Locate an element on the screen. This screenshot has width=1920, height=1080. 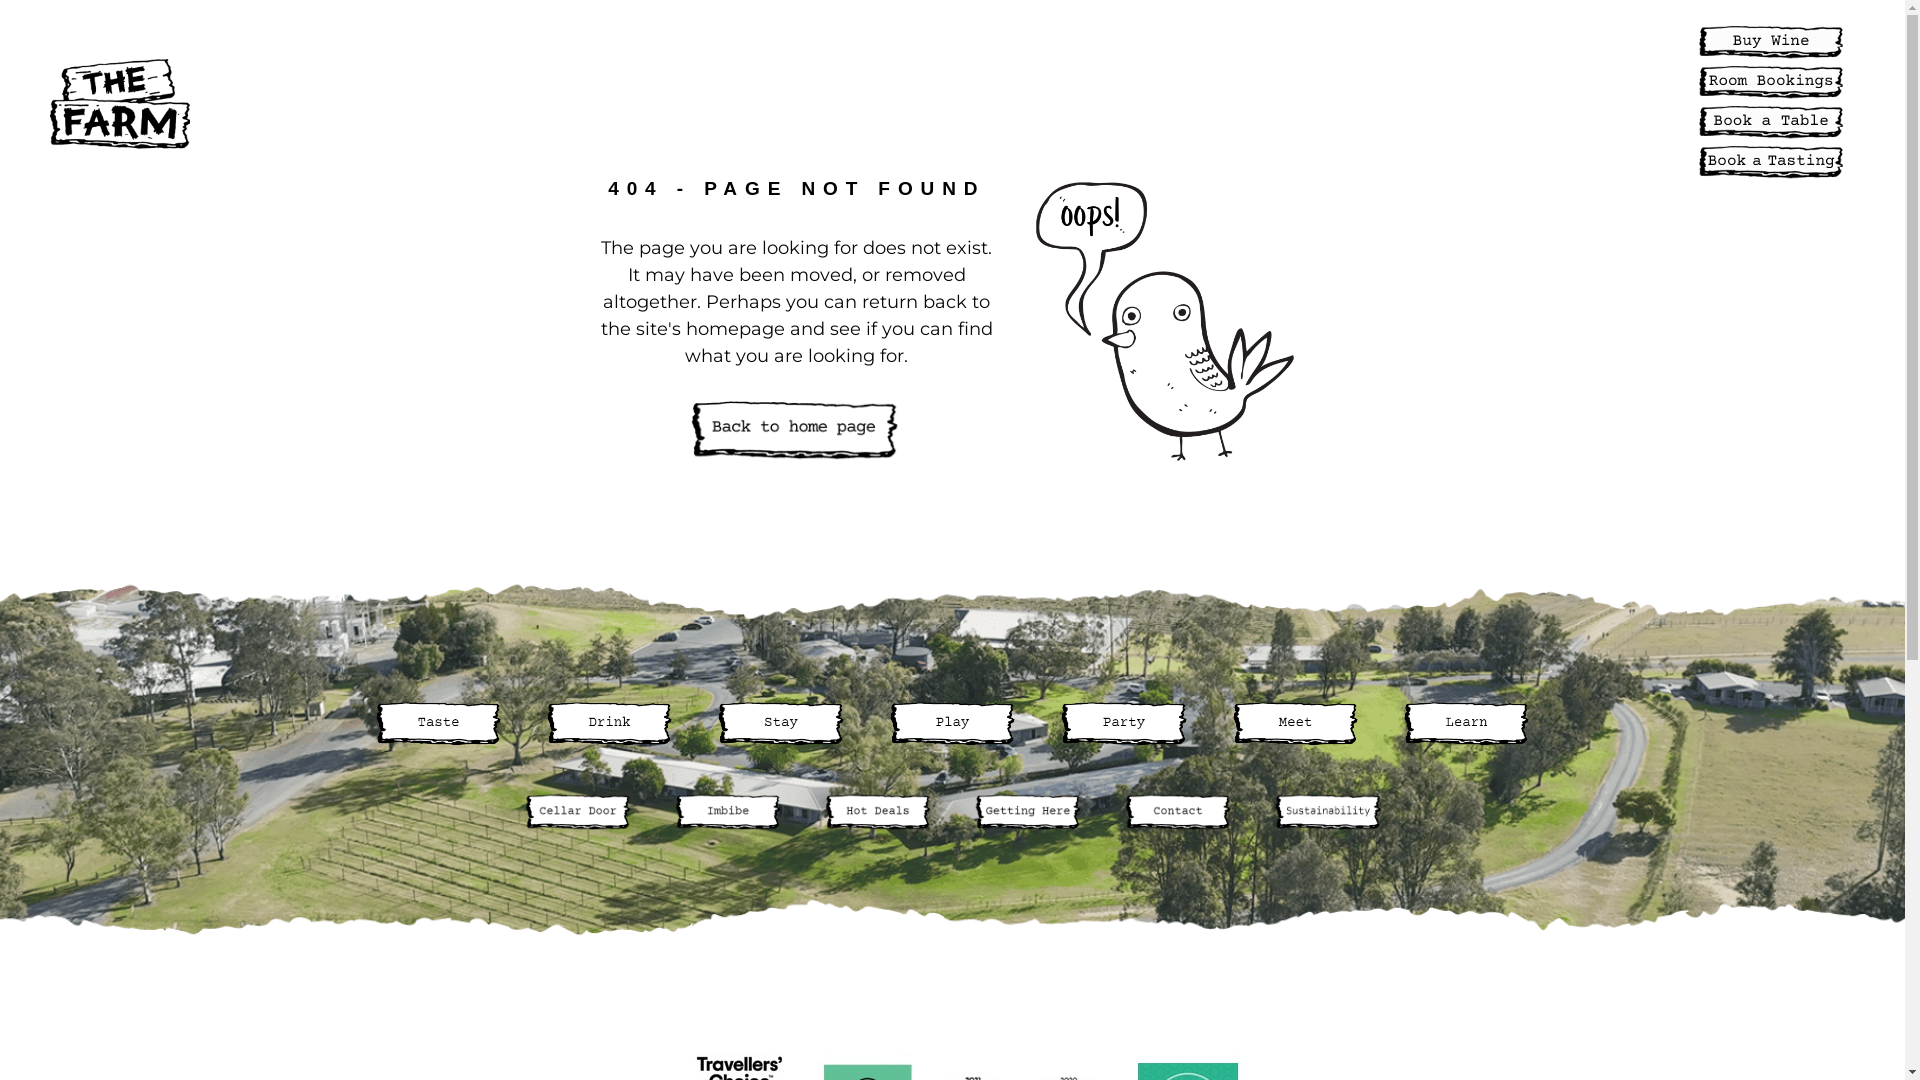
MENUS is located at coordinates (1122, 102).